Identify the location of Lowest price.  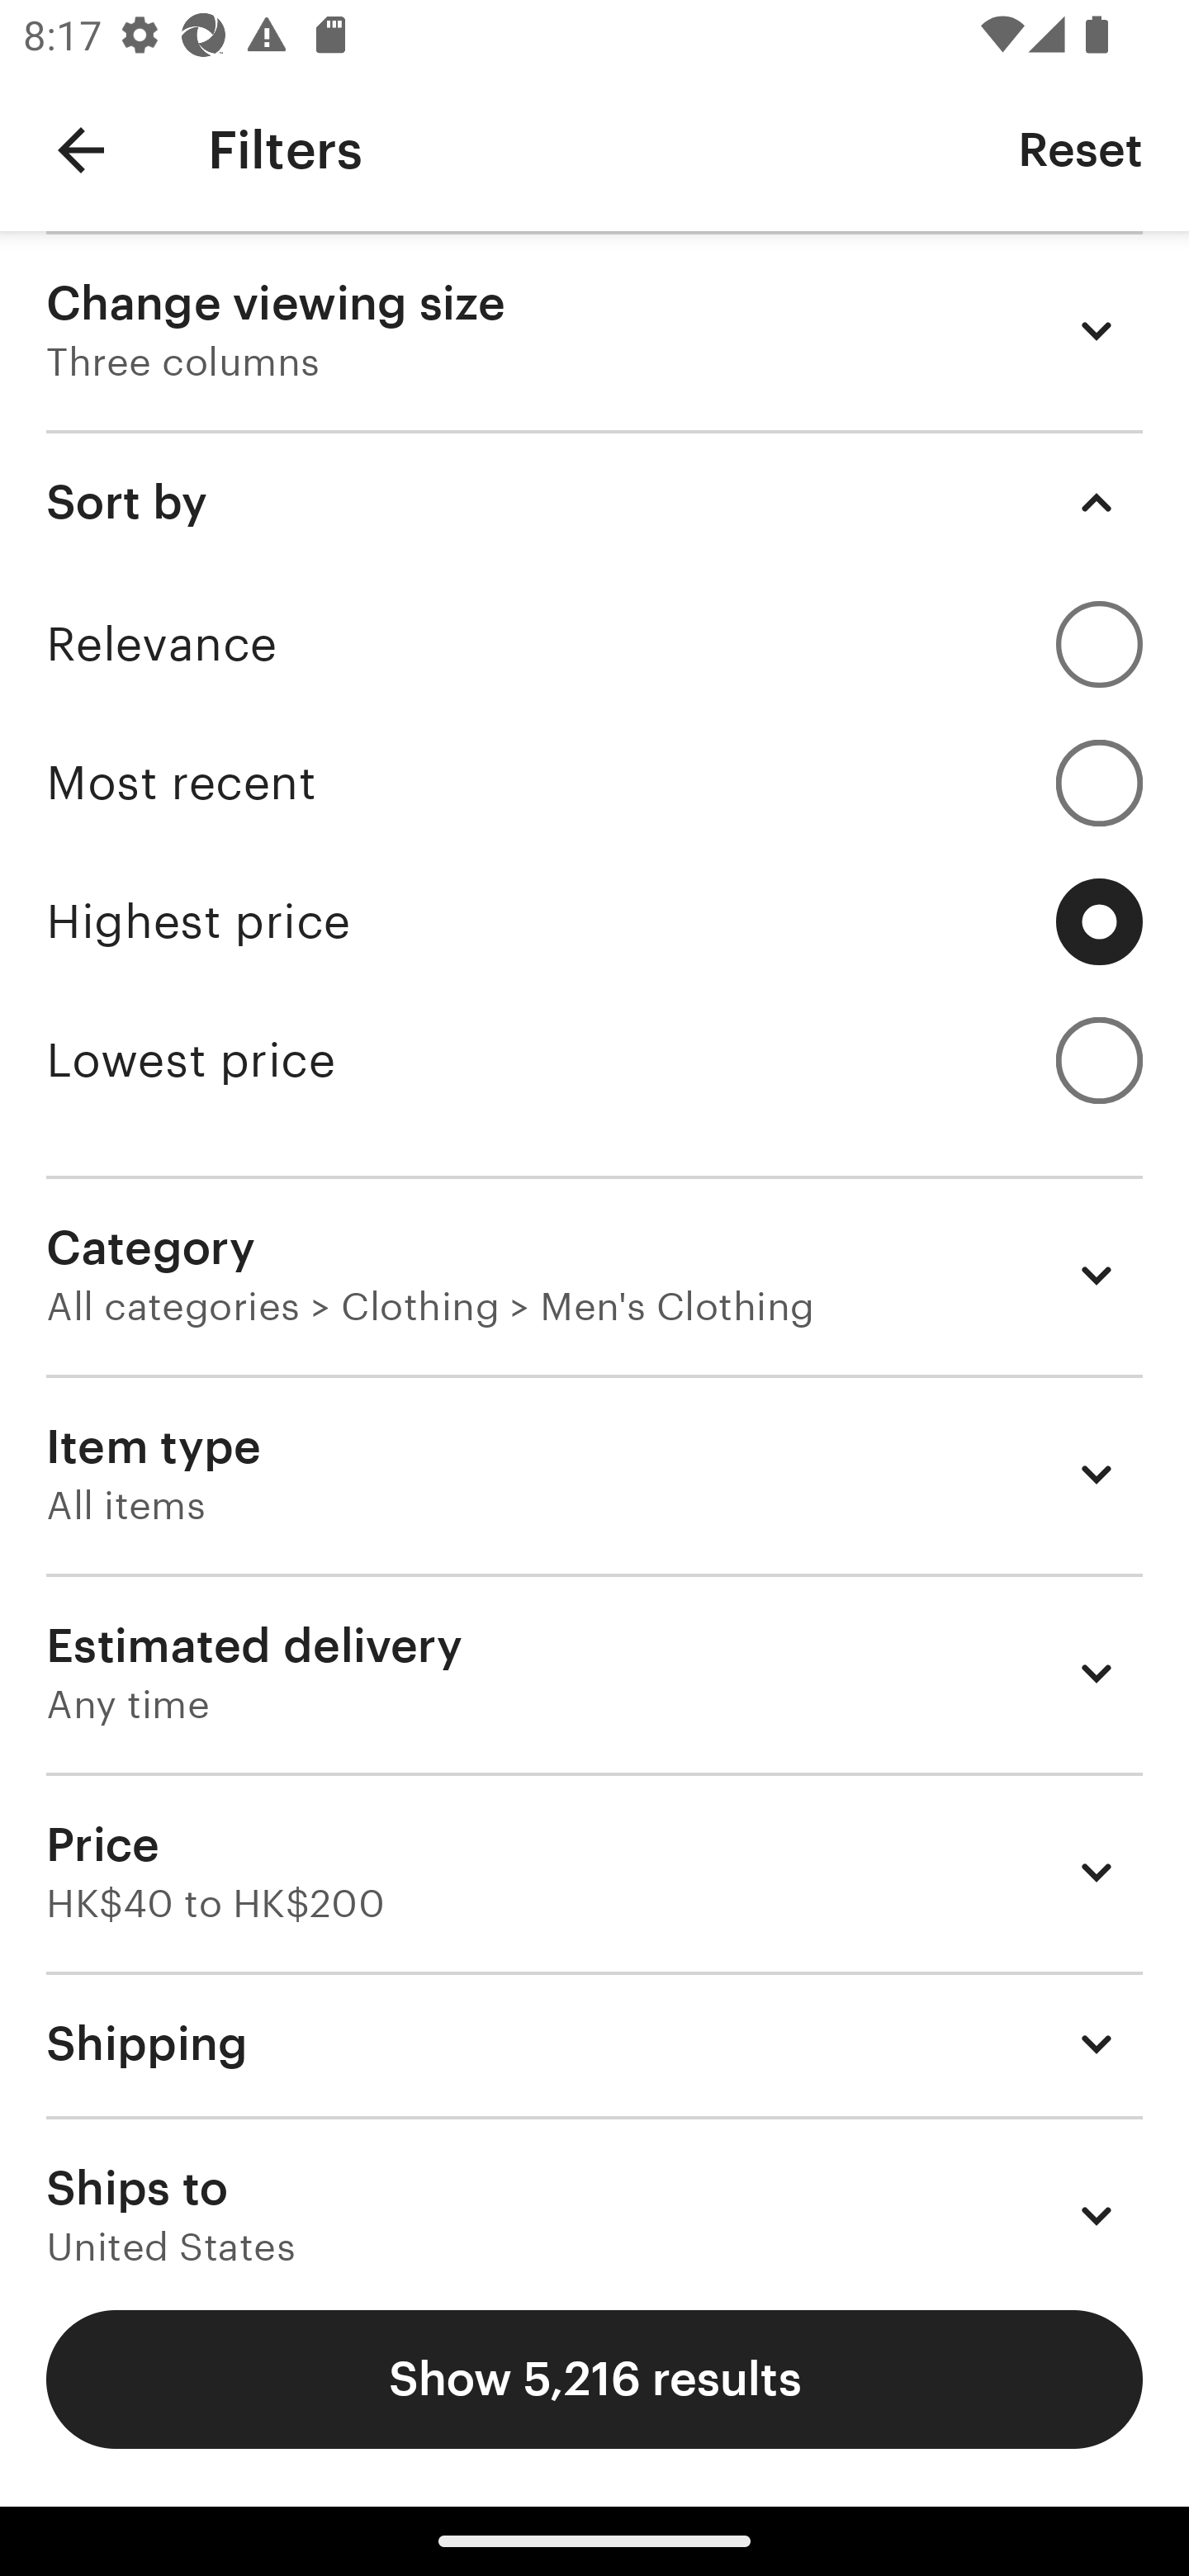
(594, 1060).